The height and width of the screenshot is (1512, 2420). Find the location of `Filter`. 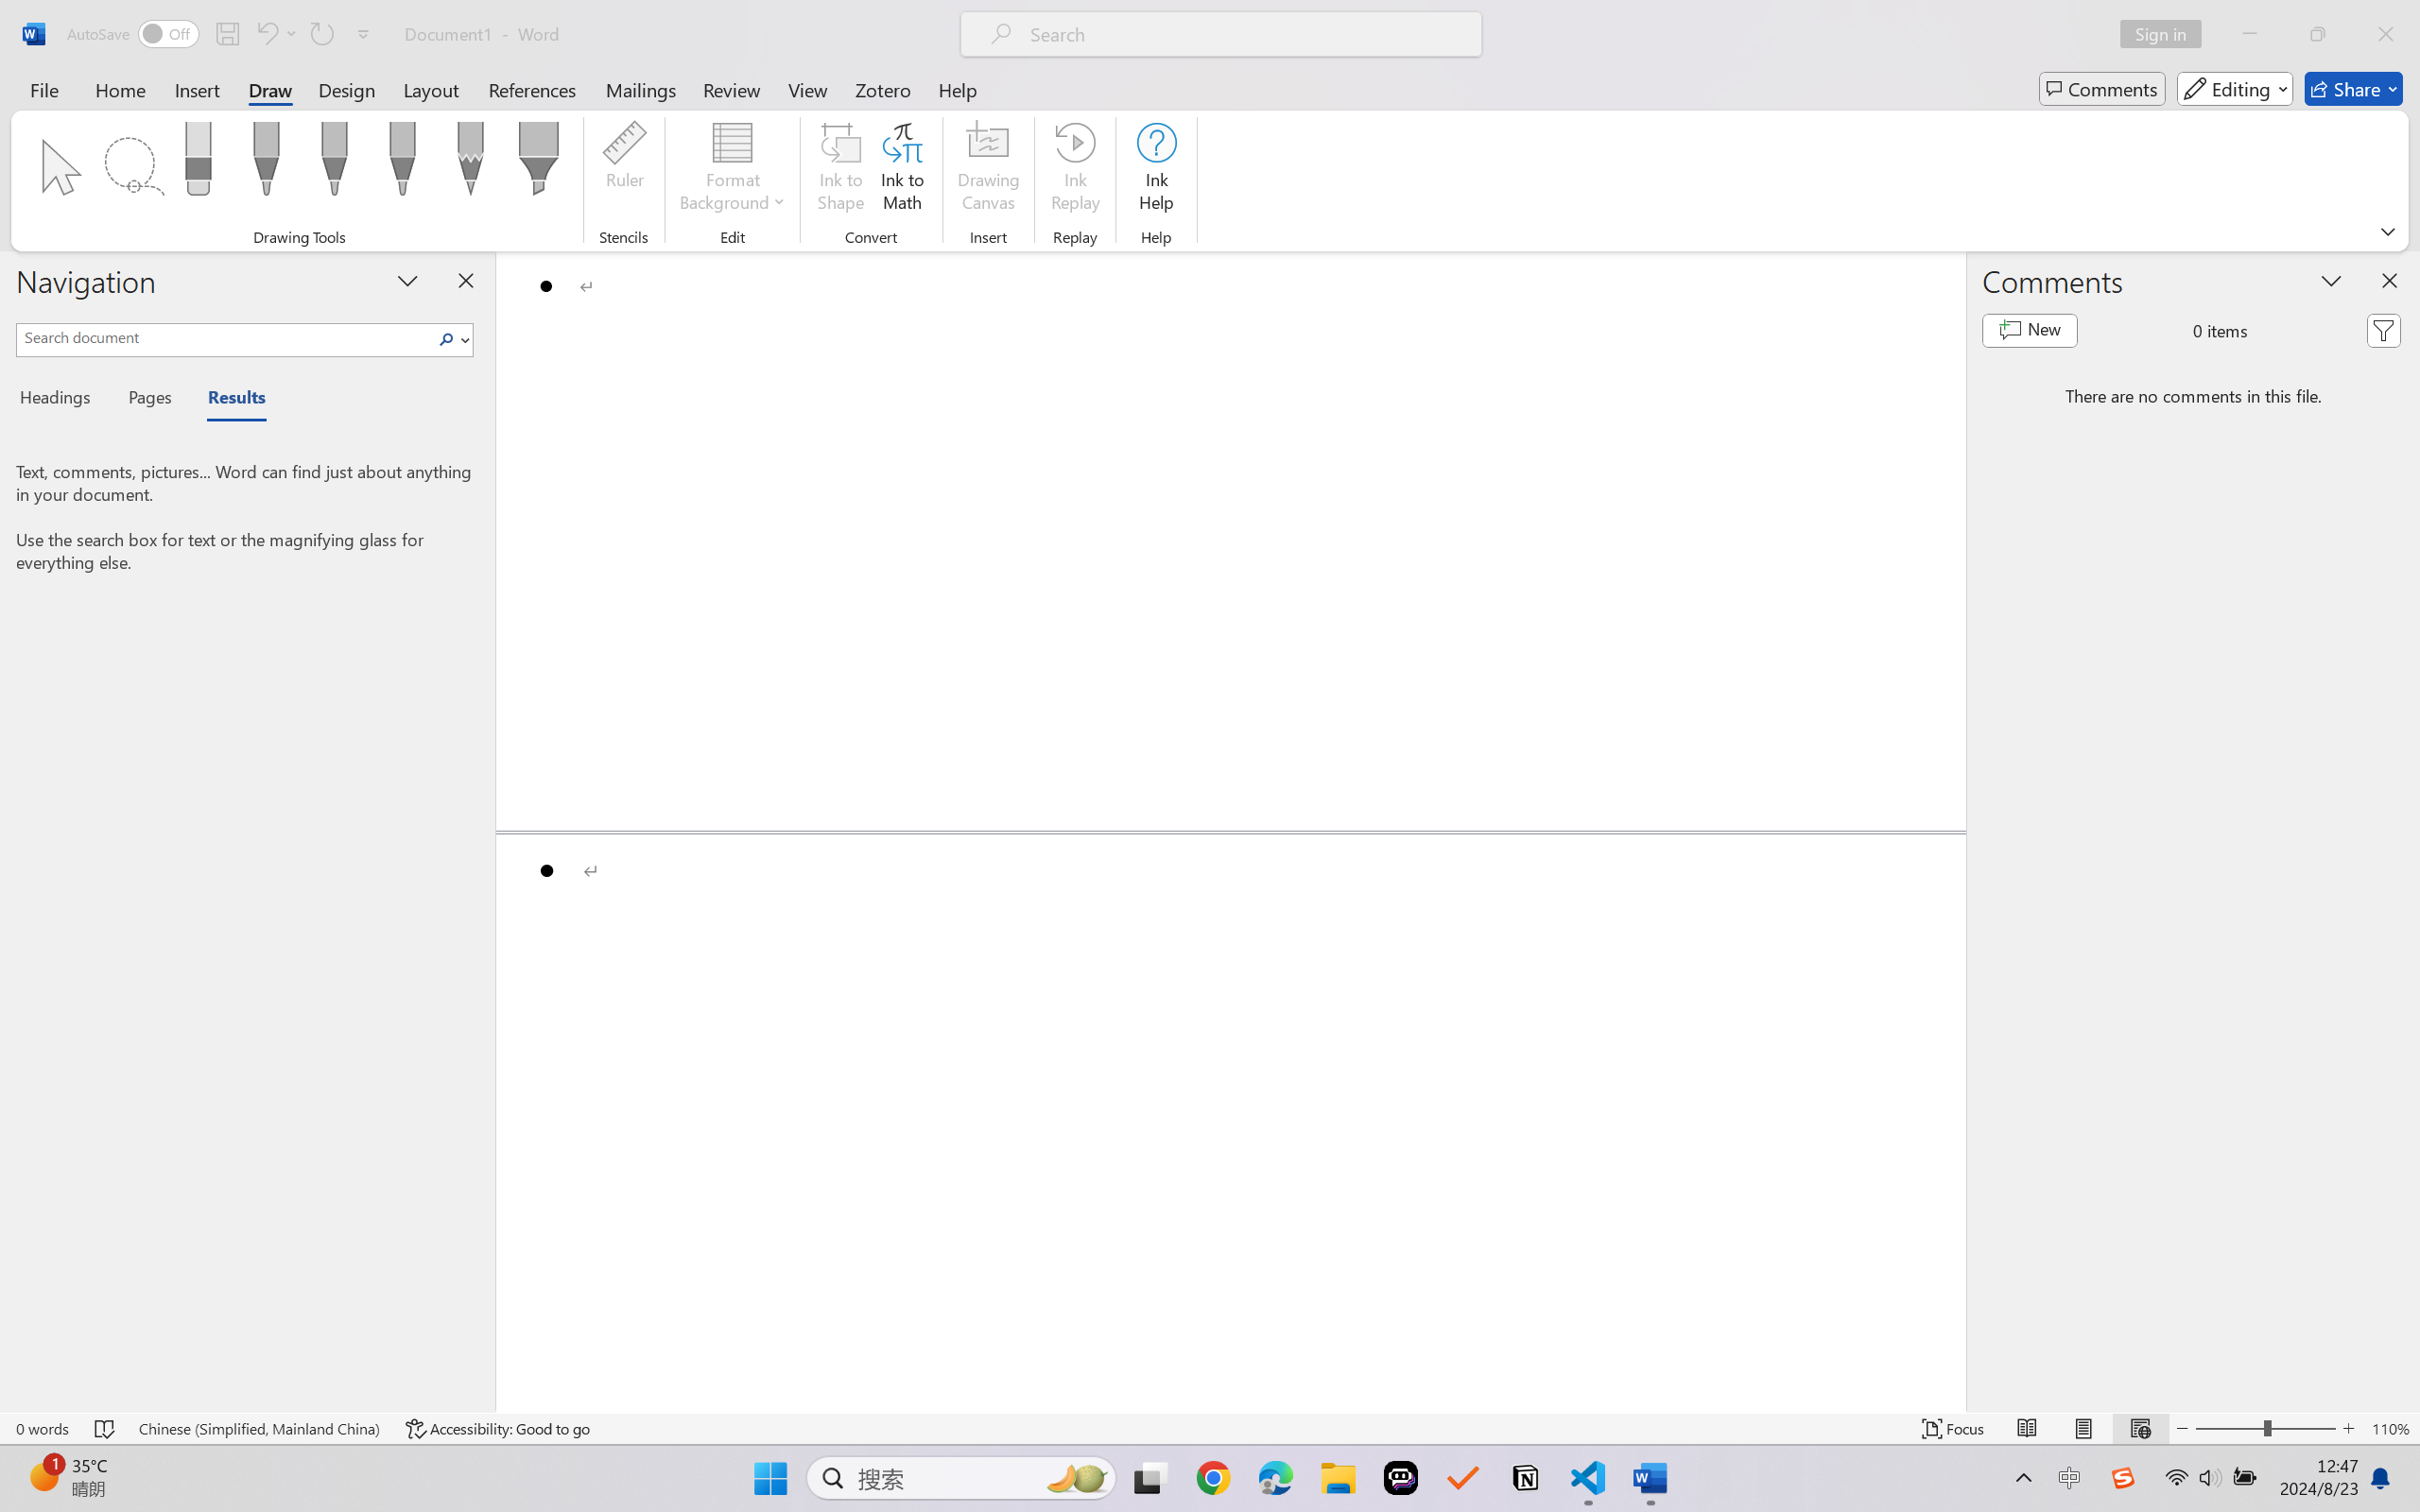

Filter is located at coordinates (2383, 331).